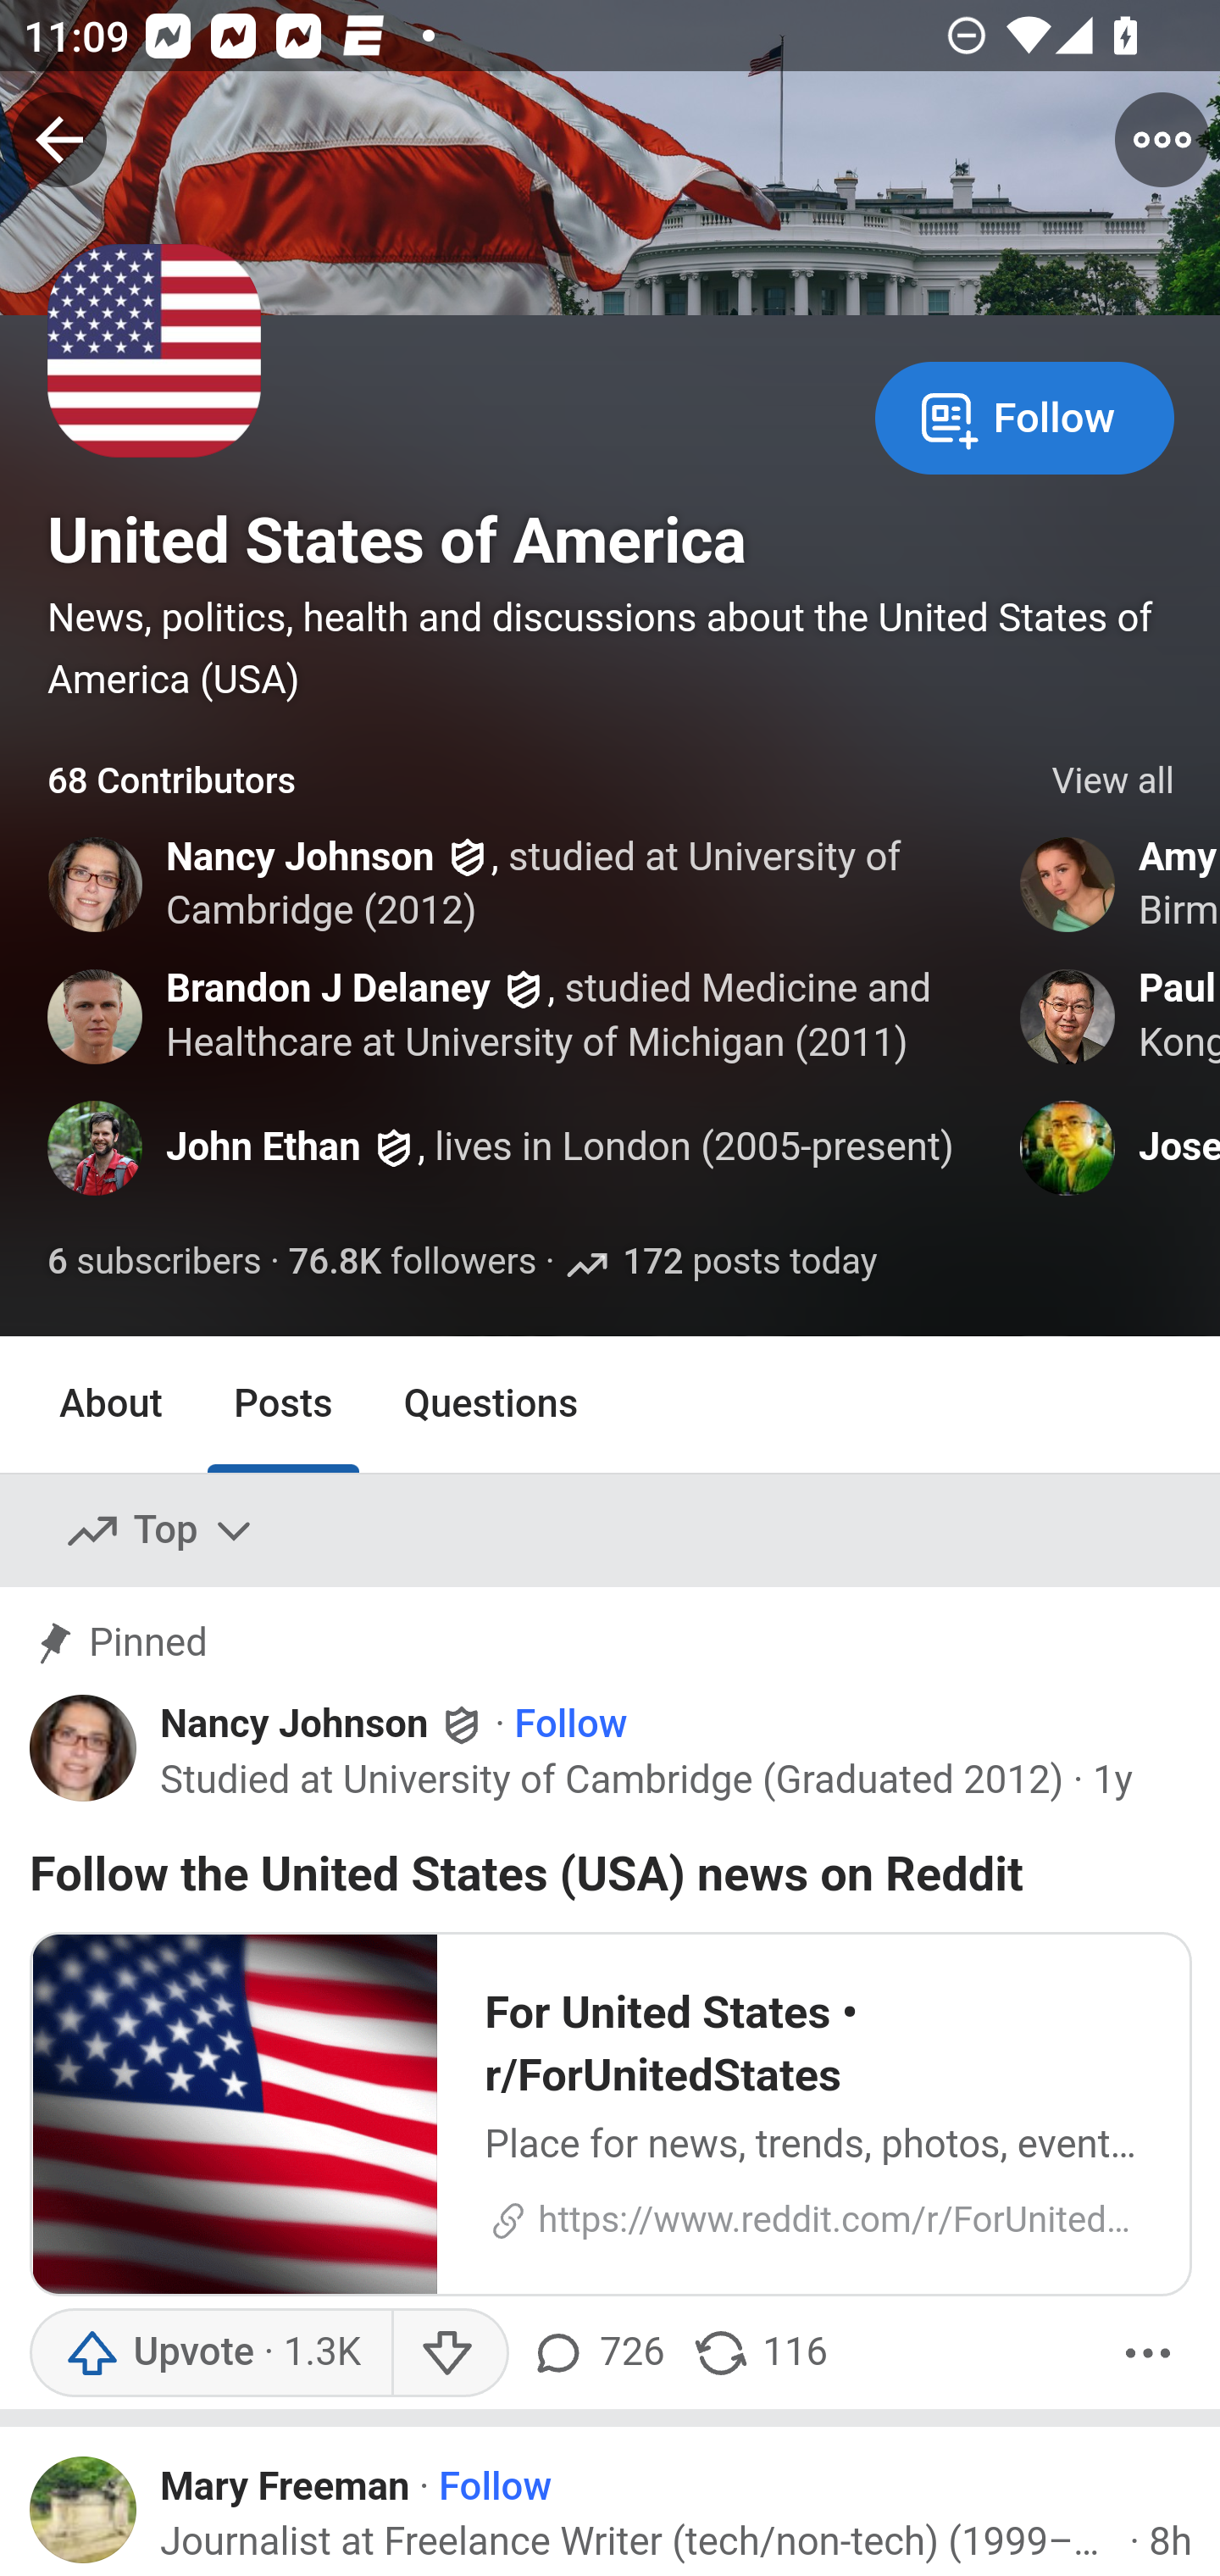 The height and width of the screenshot is (2576, 1220). What do you see at coordinates (496, 2487) in the screenshot?
I see `Follow` at bounding box center [496, 2487].